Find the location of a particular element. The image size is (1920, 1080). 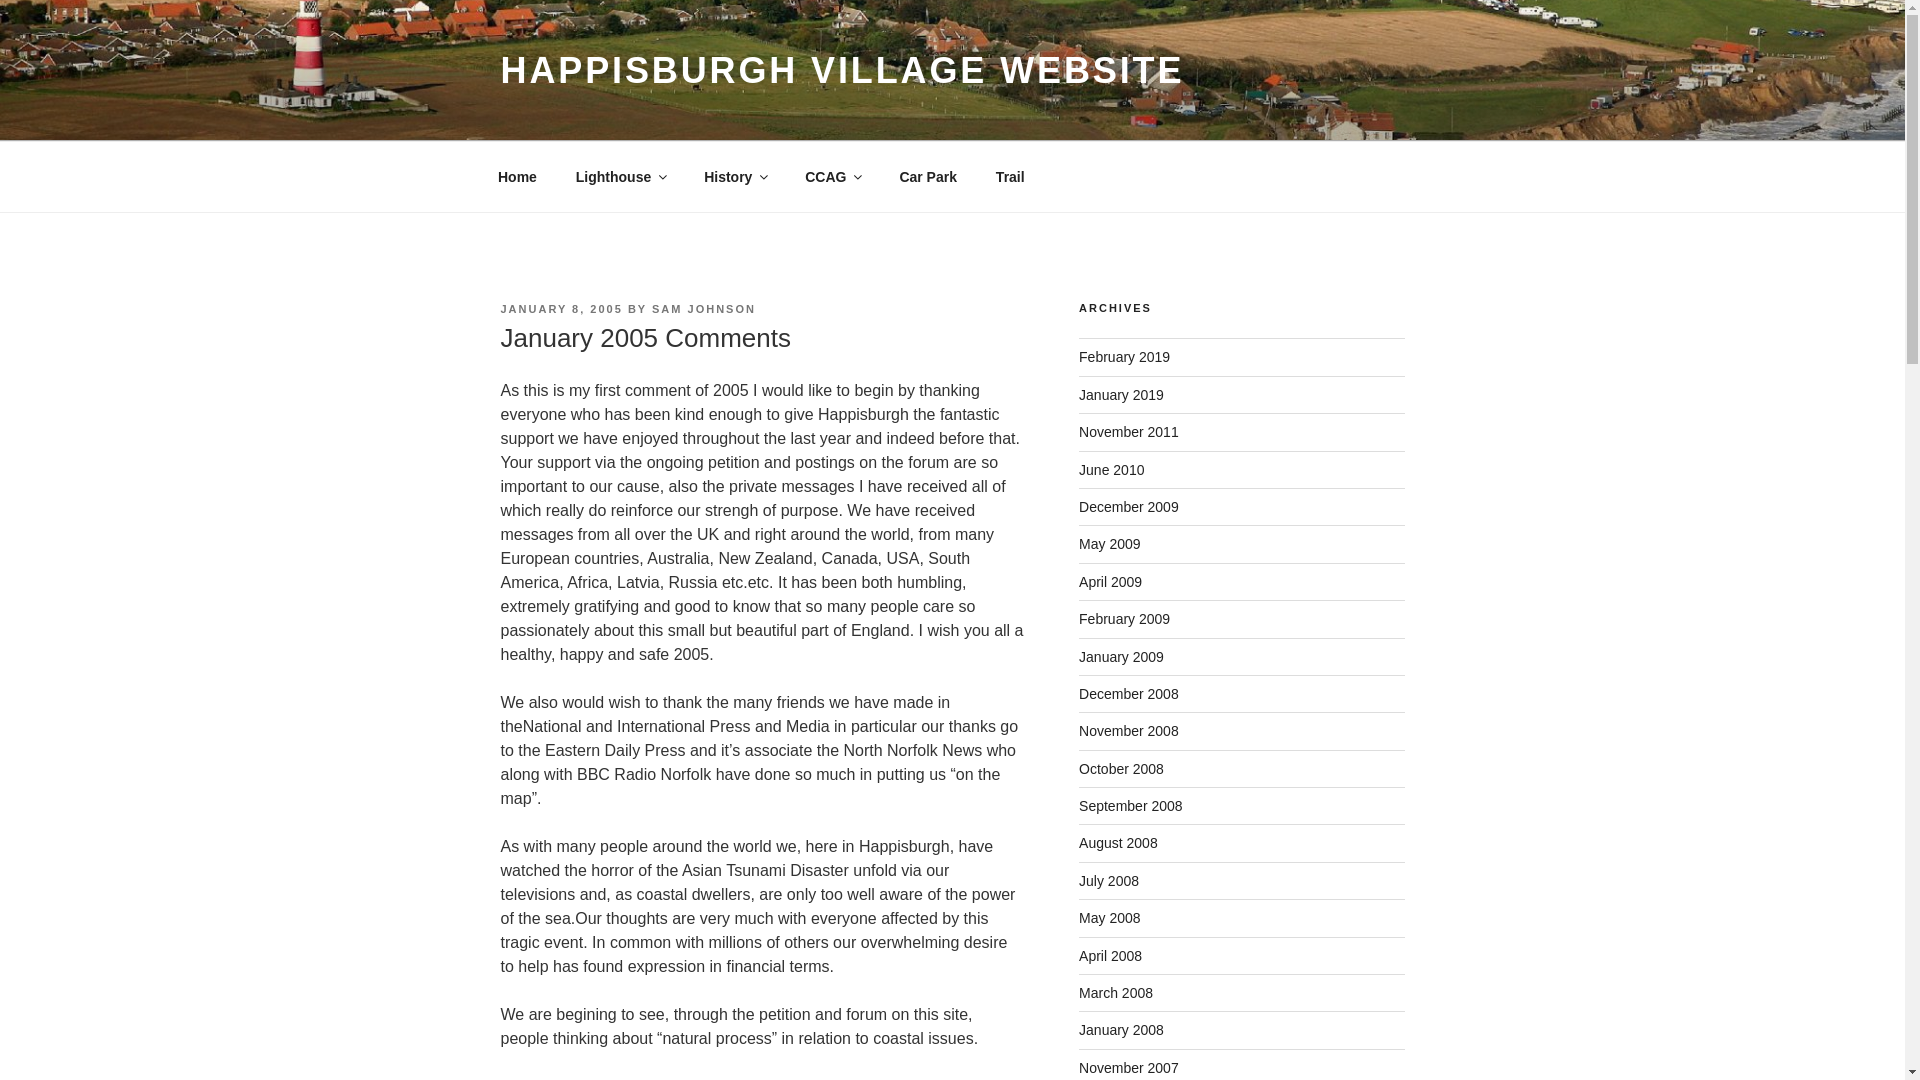

Lighthouse is located at coordinates (620, 176).